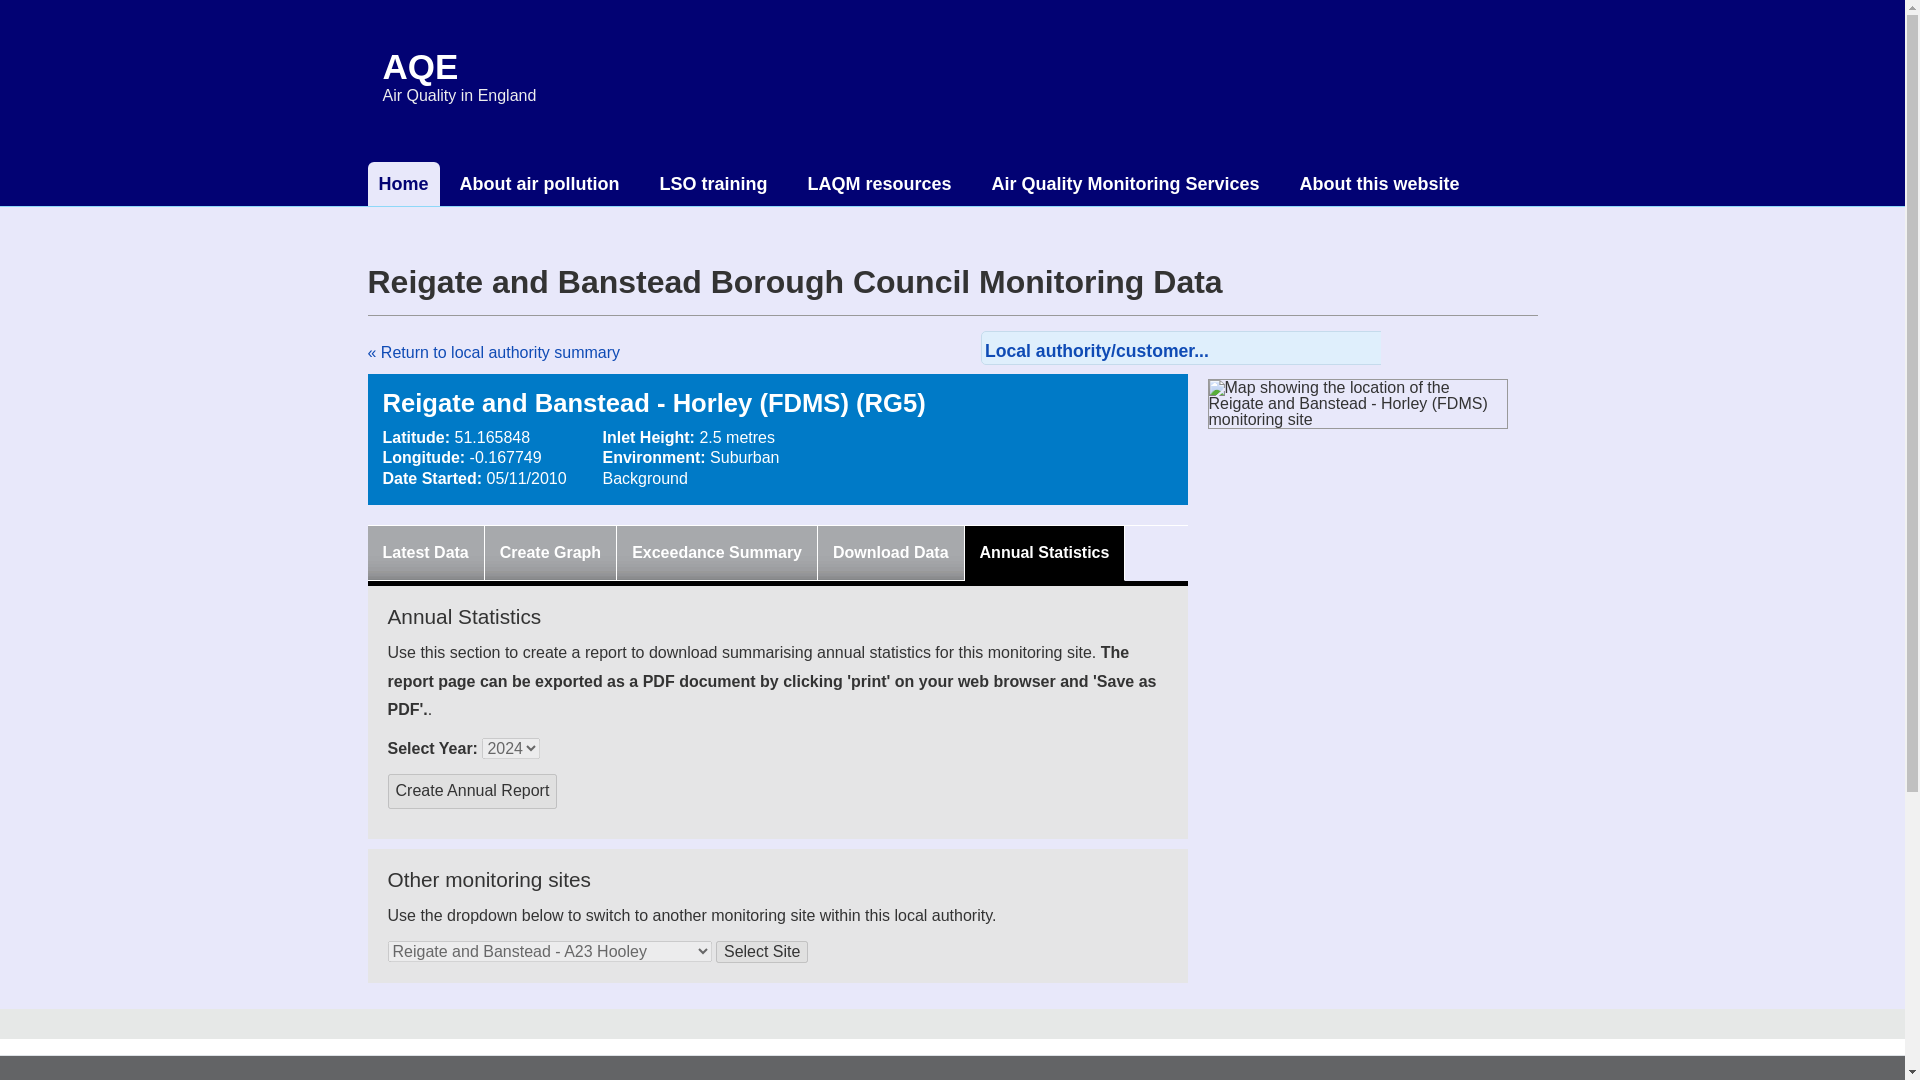 Image resolution: width=1920 pixels, height=1080 pixels. I want to click on Create Graph, so click(550, 552).